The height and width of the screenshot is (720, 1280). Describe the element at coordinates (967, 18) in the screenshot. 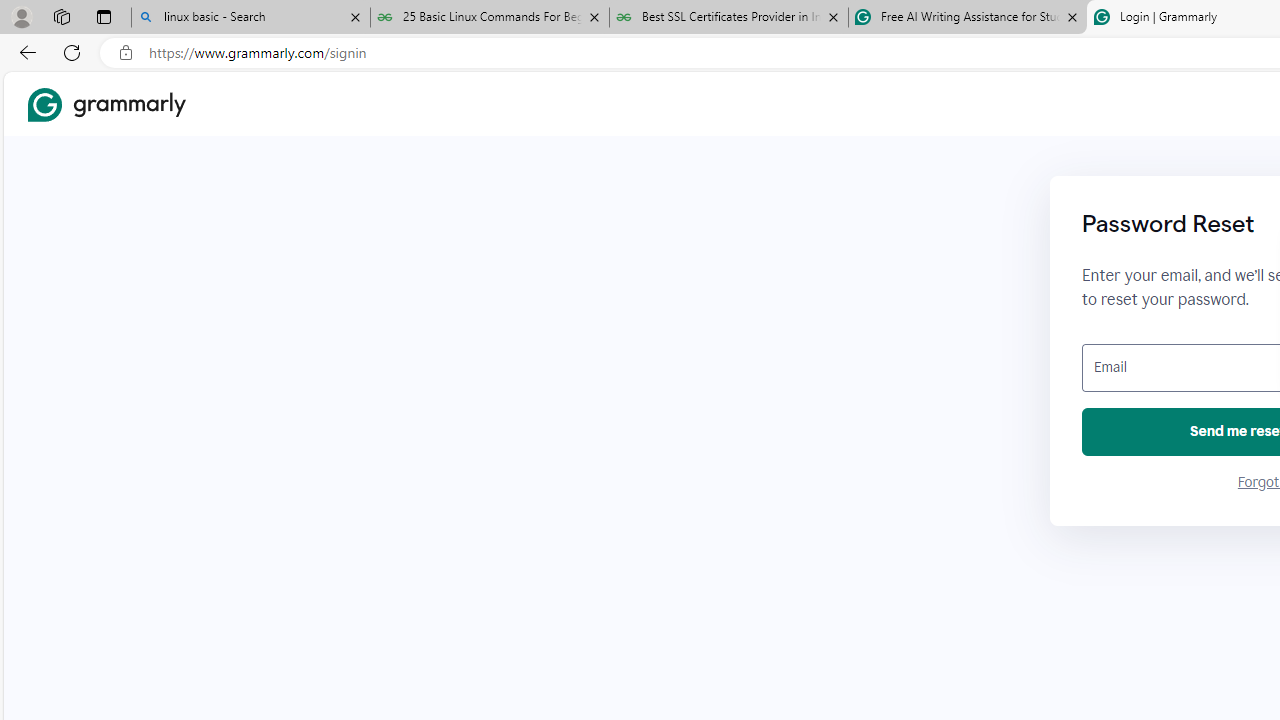

I see `Free AI Writing Assistance for Students | Grammarly` at that location.